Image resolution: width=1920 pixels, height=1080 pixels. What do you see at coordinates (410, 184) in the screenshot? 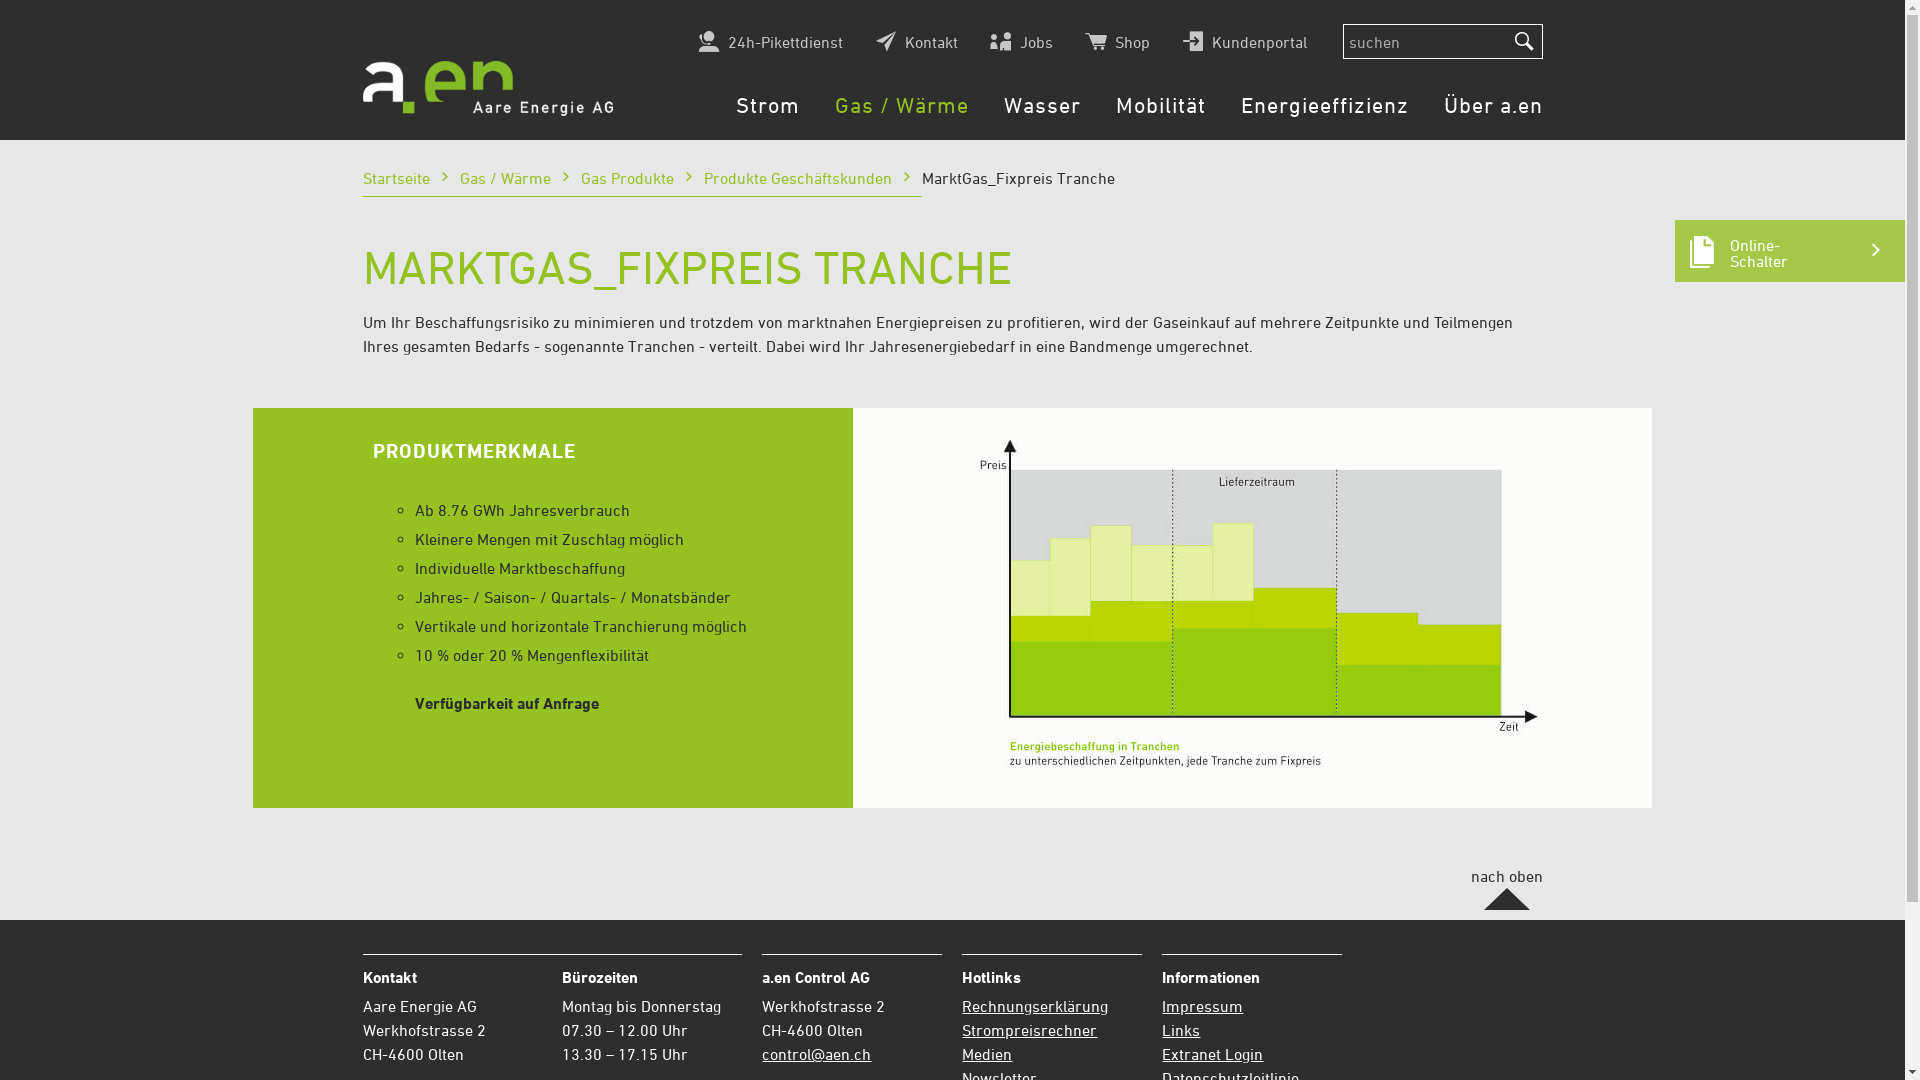
I see `Startseite` at bounding box center [410, 184].